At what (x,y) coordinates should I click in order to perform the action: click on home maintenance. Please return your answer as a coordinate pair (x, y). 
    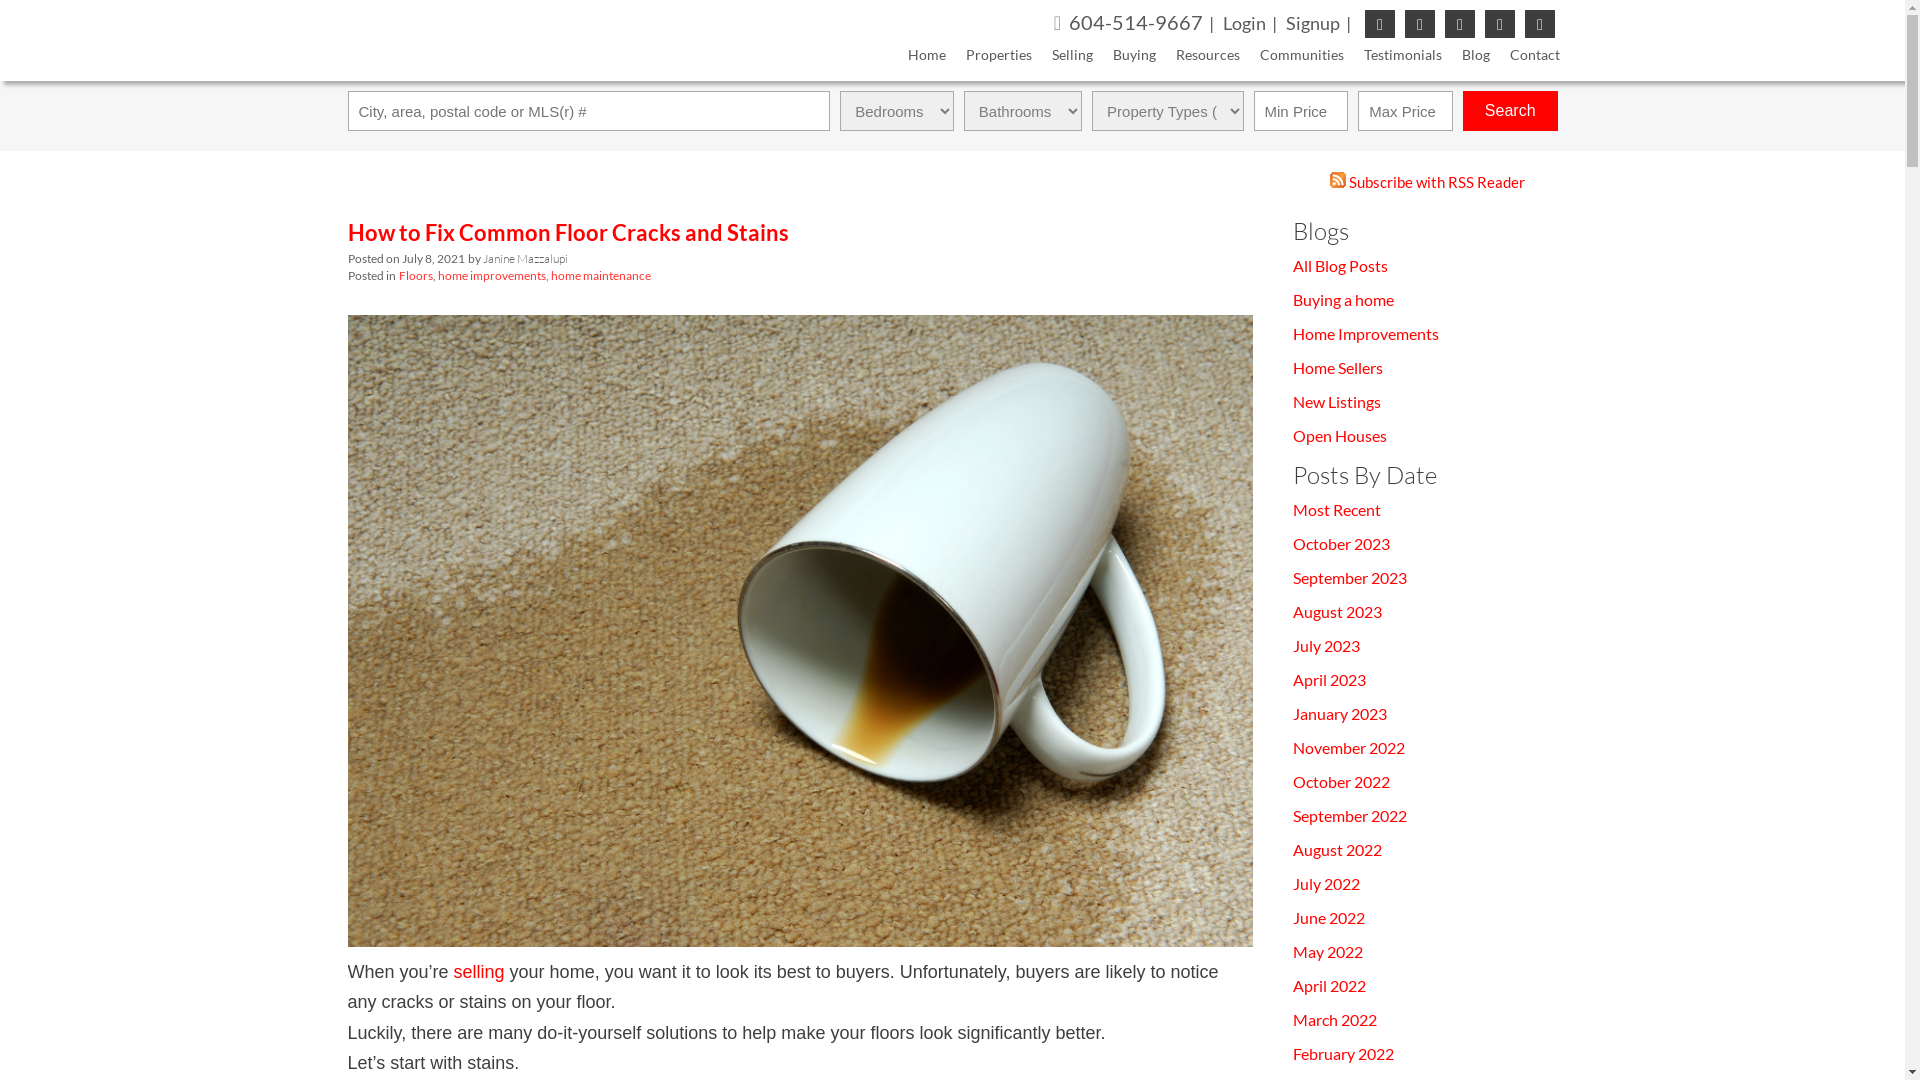
    Looking at the image, I should click on (600, 276).